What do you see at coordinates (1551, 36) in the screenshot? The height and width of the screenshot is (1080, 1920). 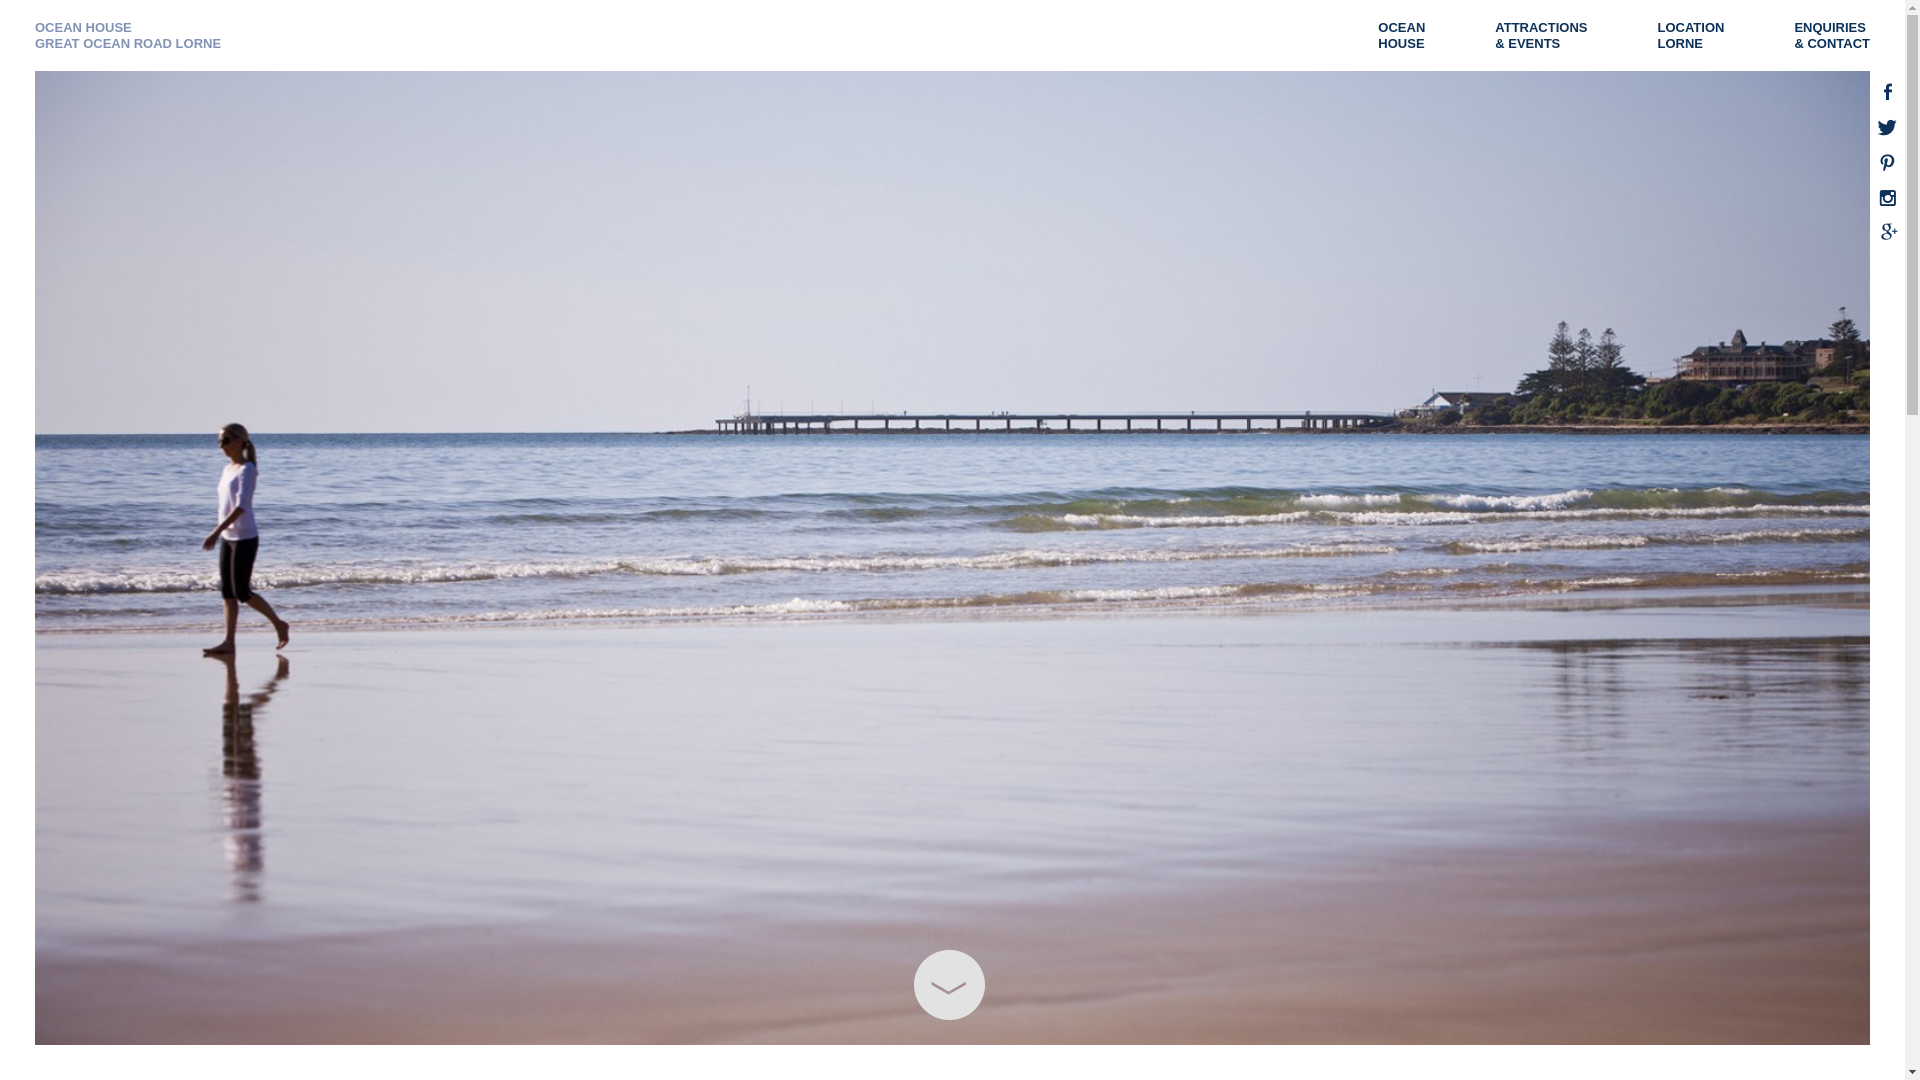 I see `ATTRACTIONS
& EVENTS` at bounding box center [1551, 36].